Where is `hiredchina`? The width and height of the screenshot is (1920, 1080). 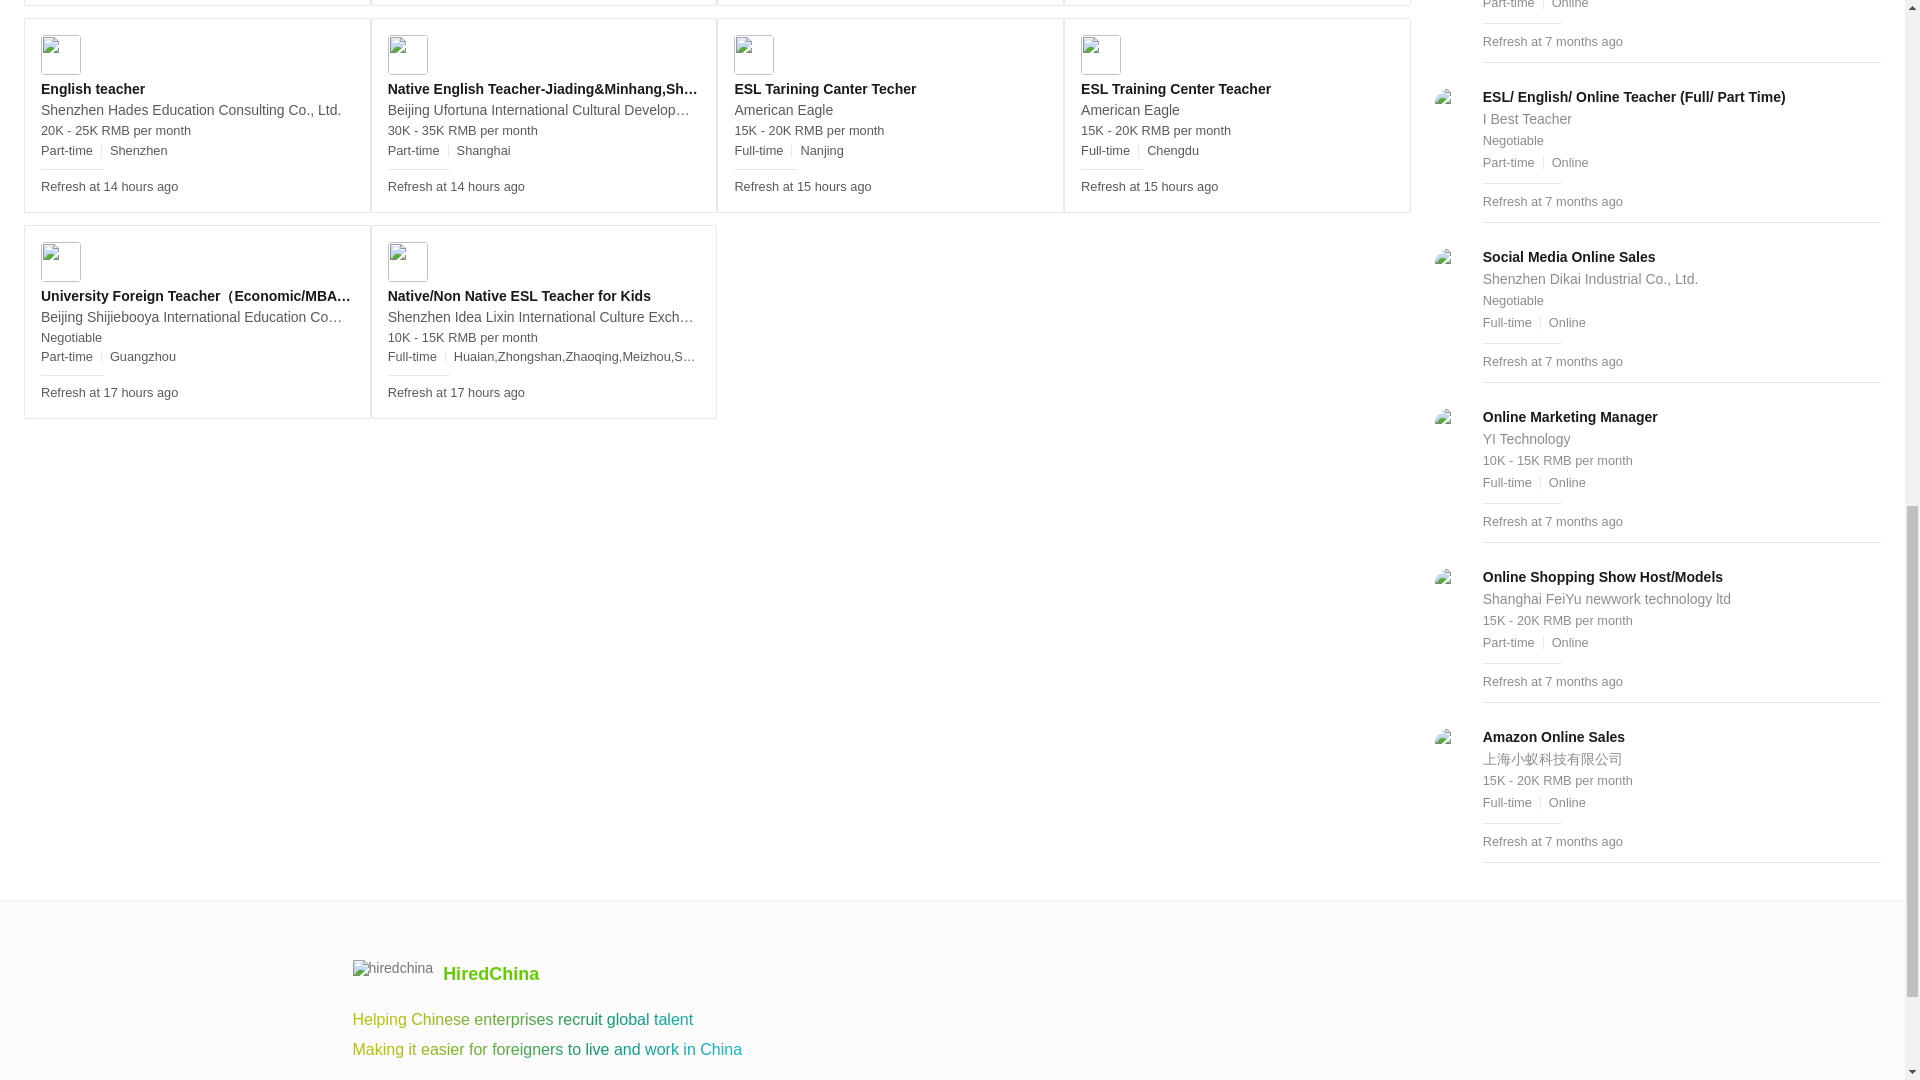
hiredchina is located at coordinates (446, 975).